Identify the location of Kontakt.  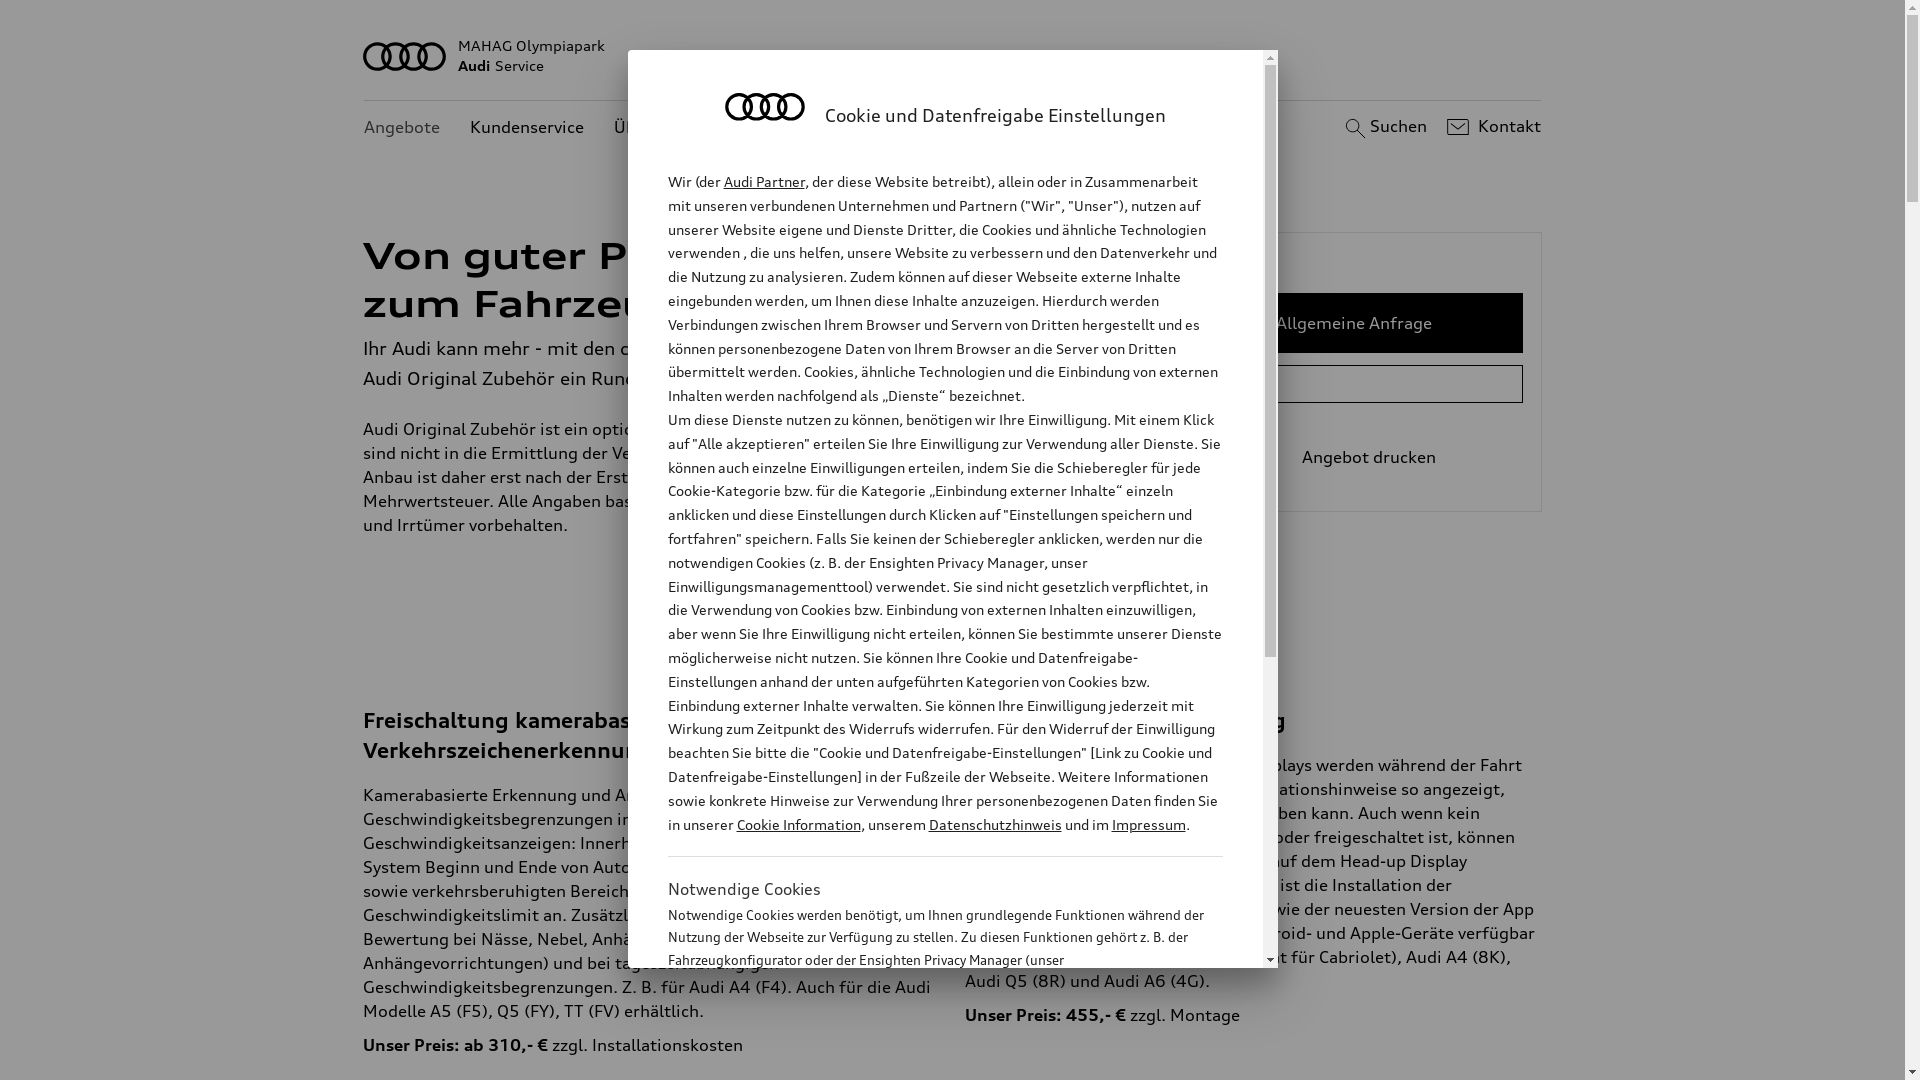
(1492, 127).